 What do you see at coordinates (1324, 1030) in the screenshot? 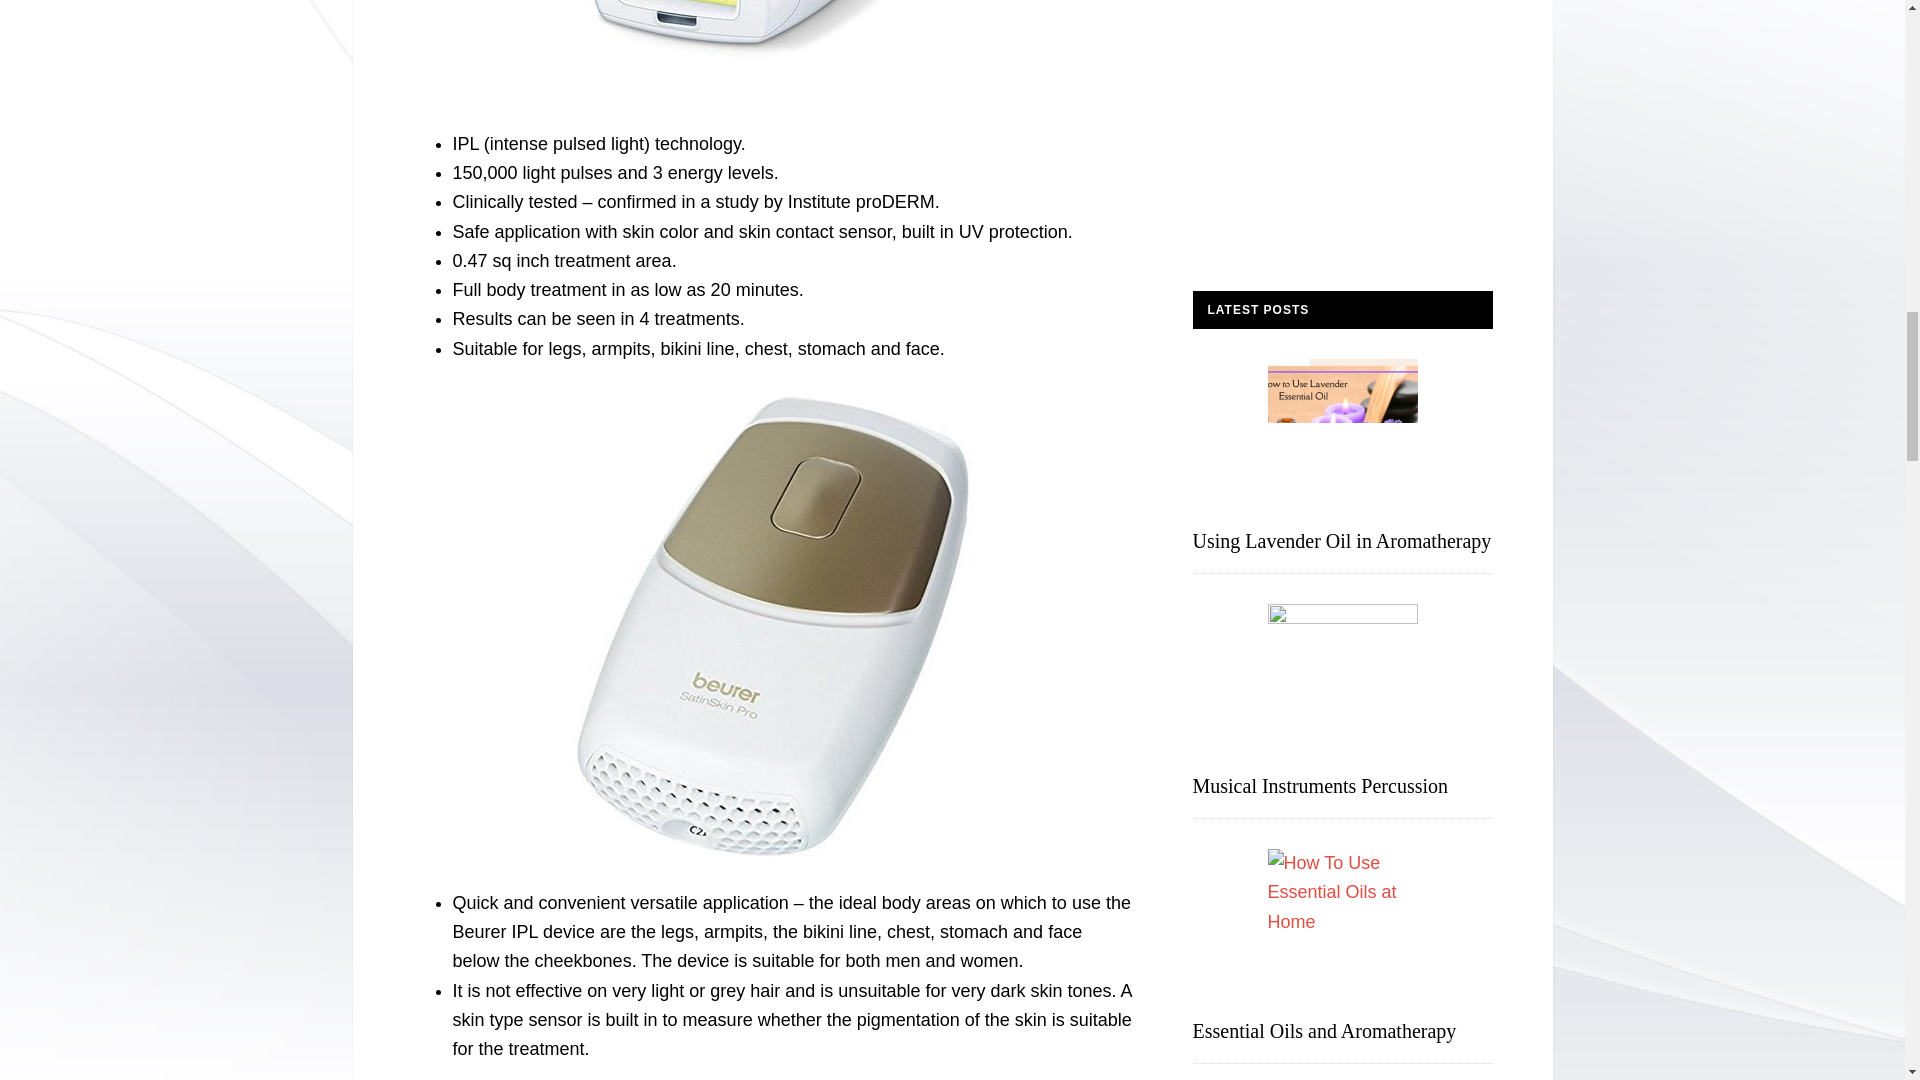
I see `Essential Oils and Aromatherapy` at bounding box center [1324, 1030].